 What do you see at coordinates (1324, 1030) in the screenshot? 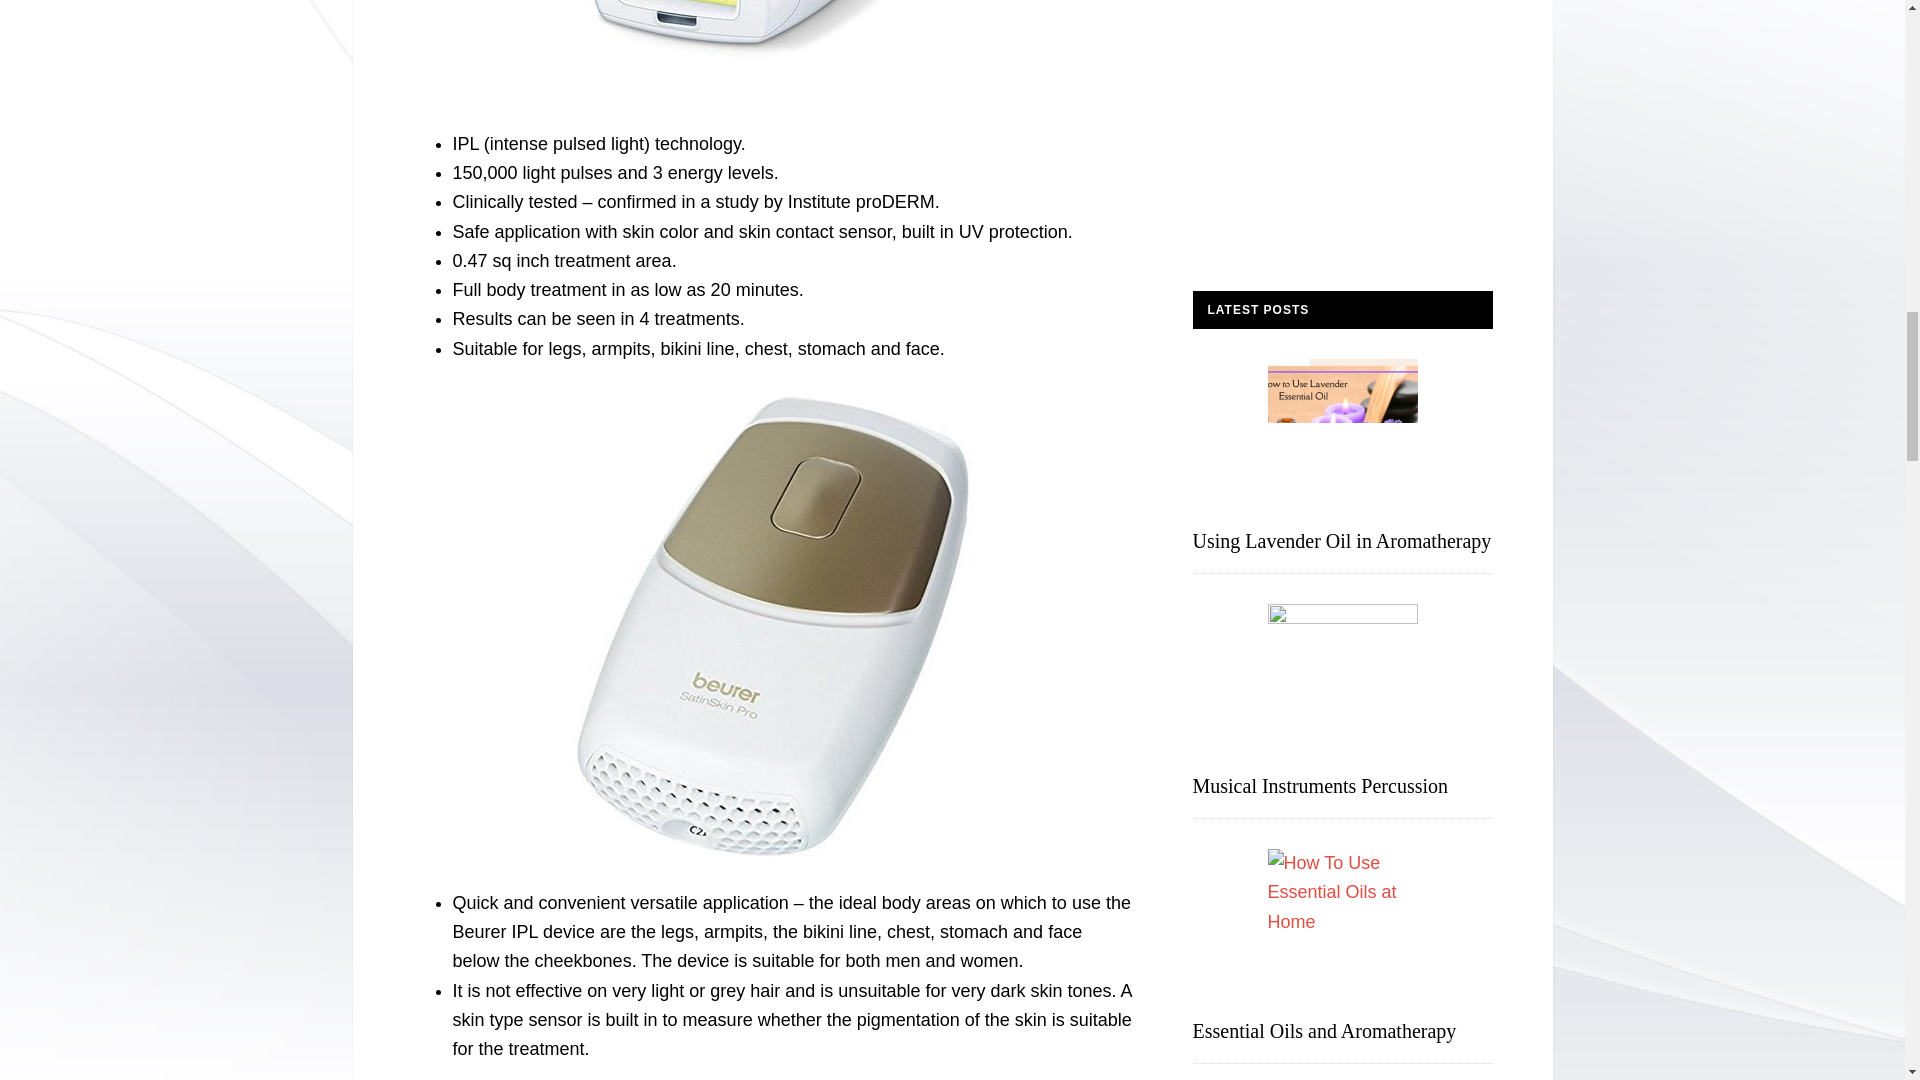
I see `Essential Oils and Aromatherapy` at bounding box center [1324, 1030].